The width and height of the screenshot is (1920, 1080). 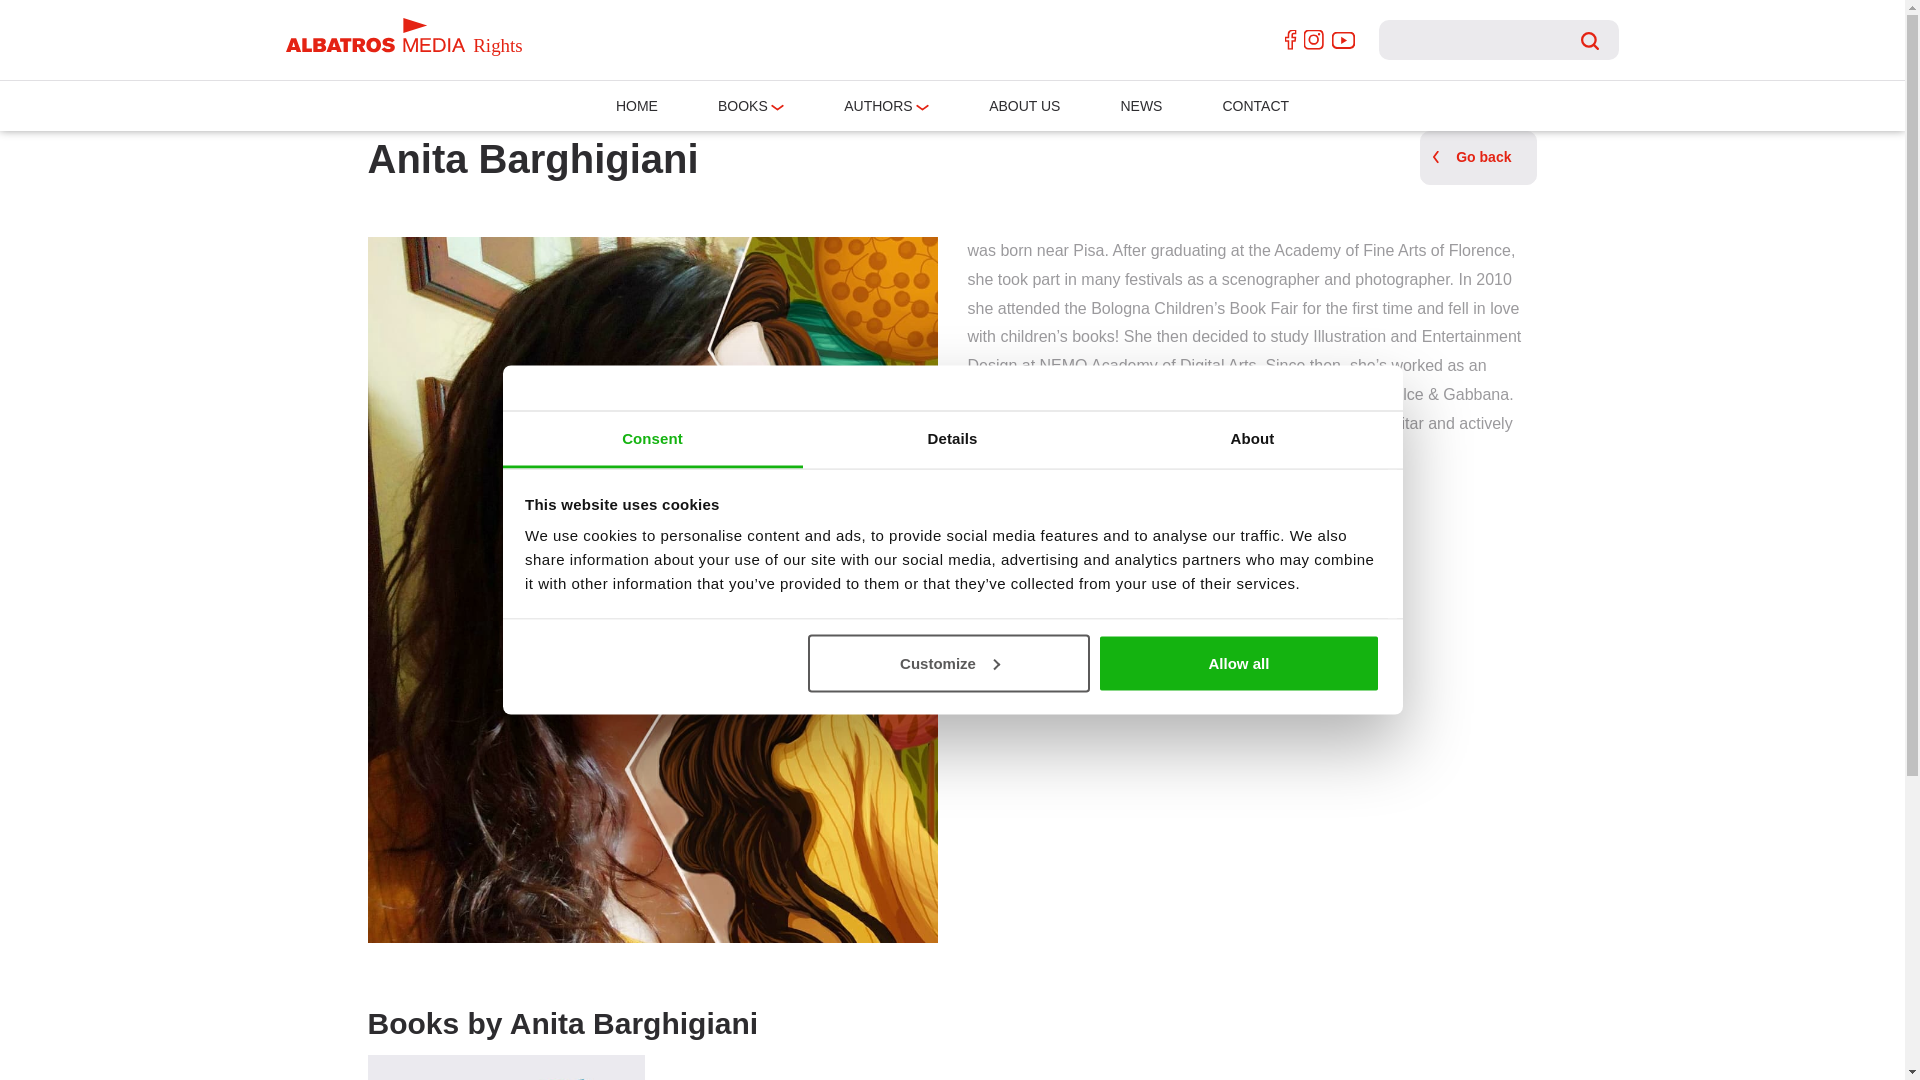 I want to click on Search, so click(x=1590, y=40).